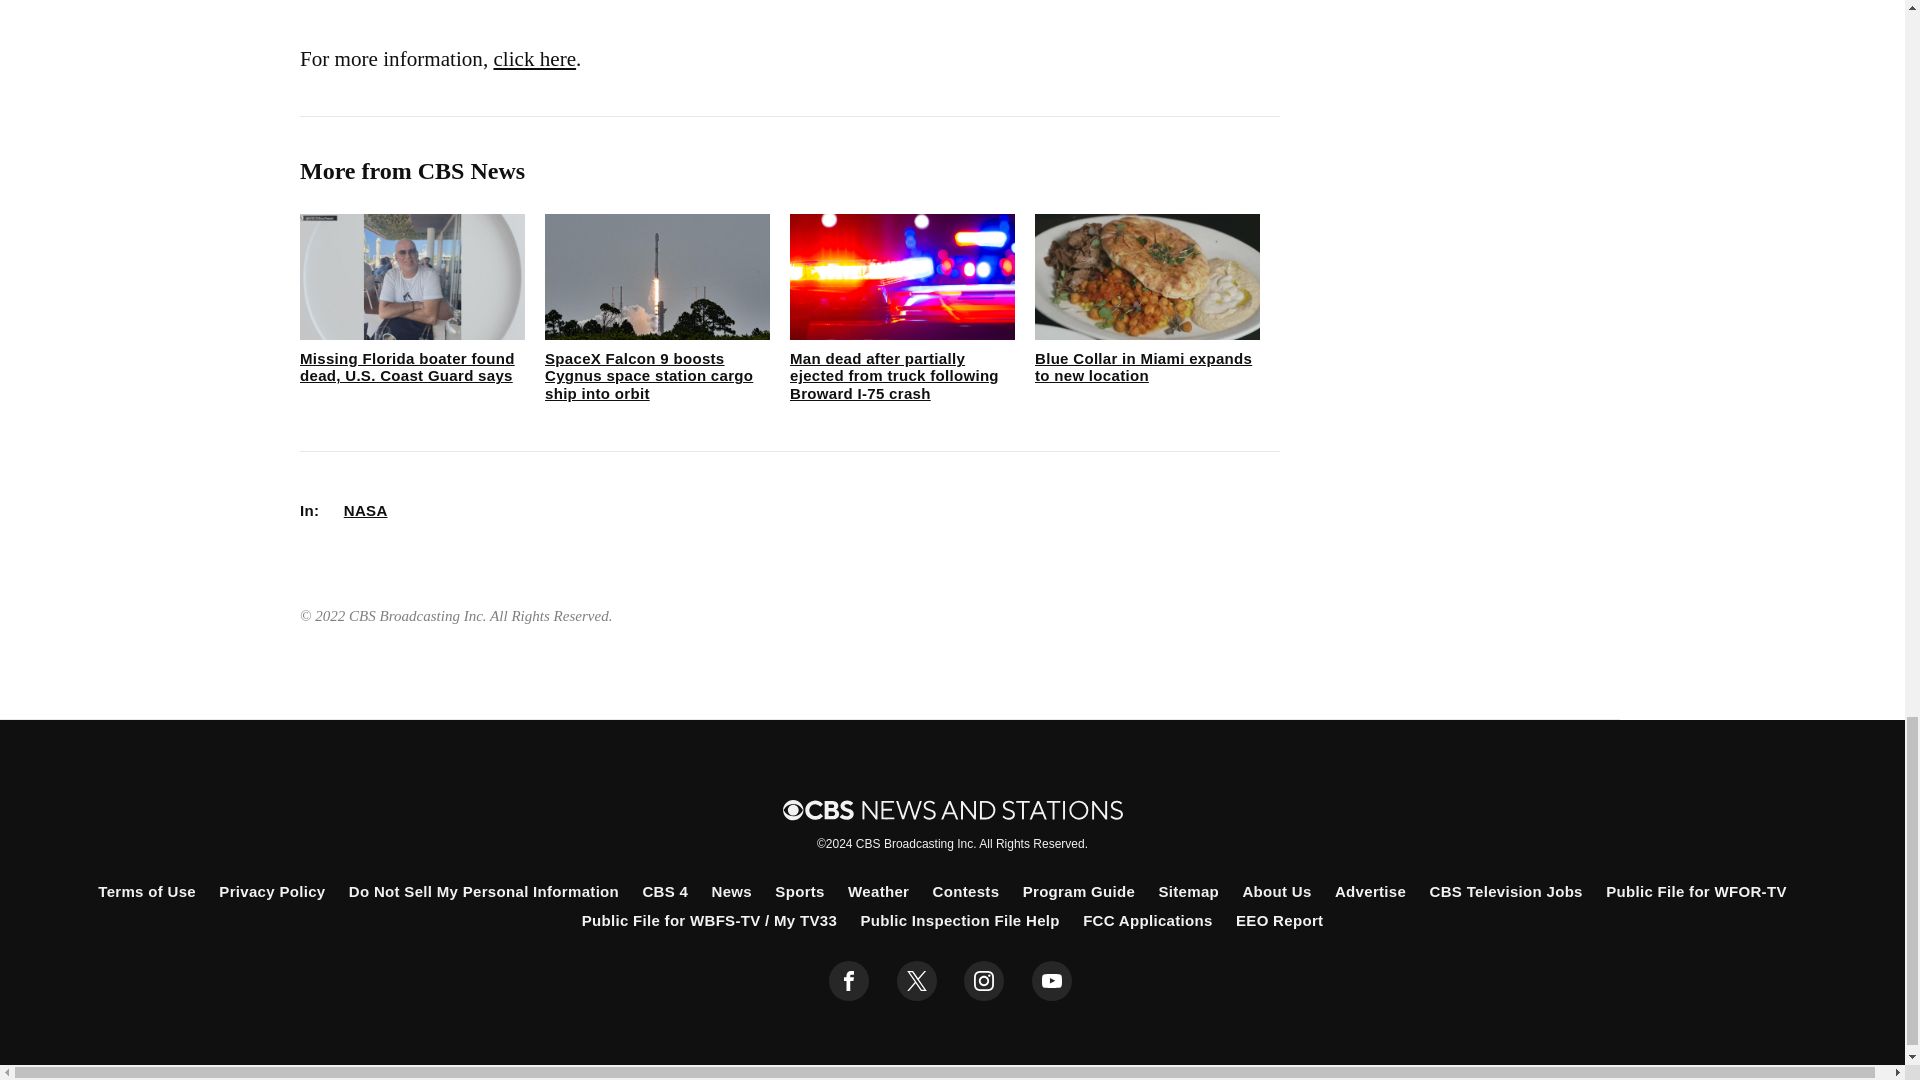 The width and height of the screenshot is (1920, 1080). Describe the element at coordinates (1052, 981) in the screenshot. I see `youtube` at that location.